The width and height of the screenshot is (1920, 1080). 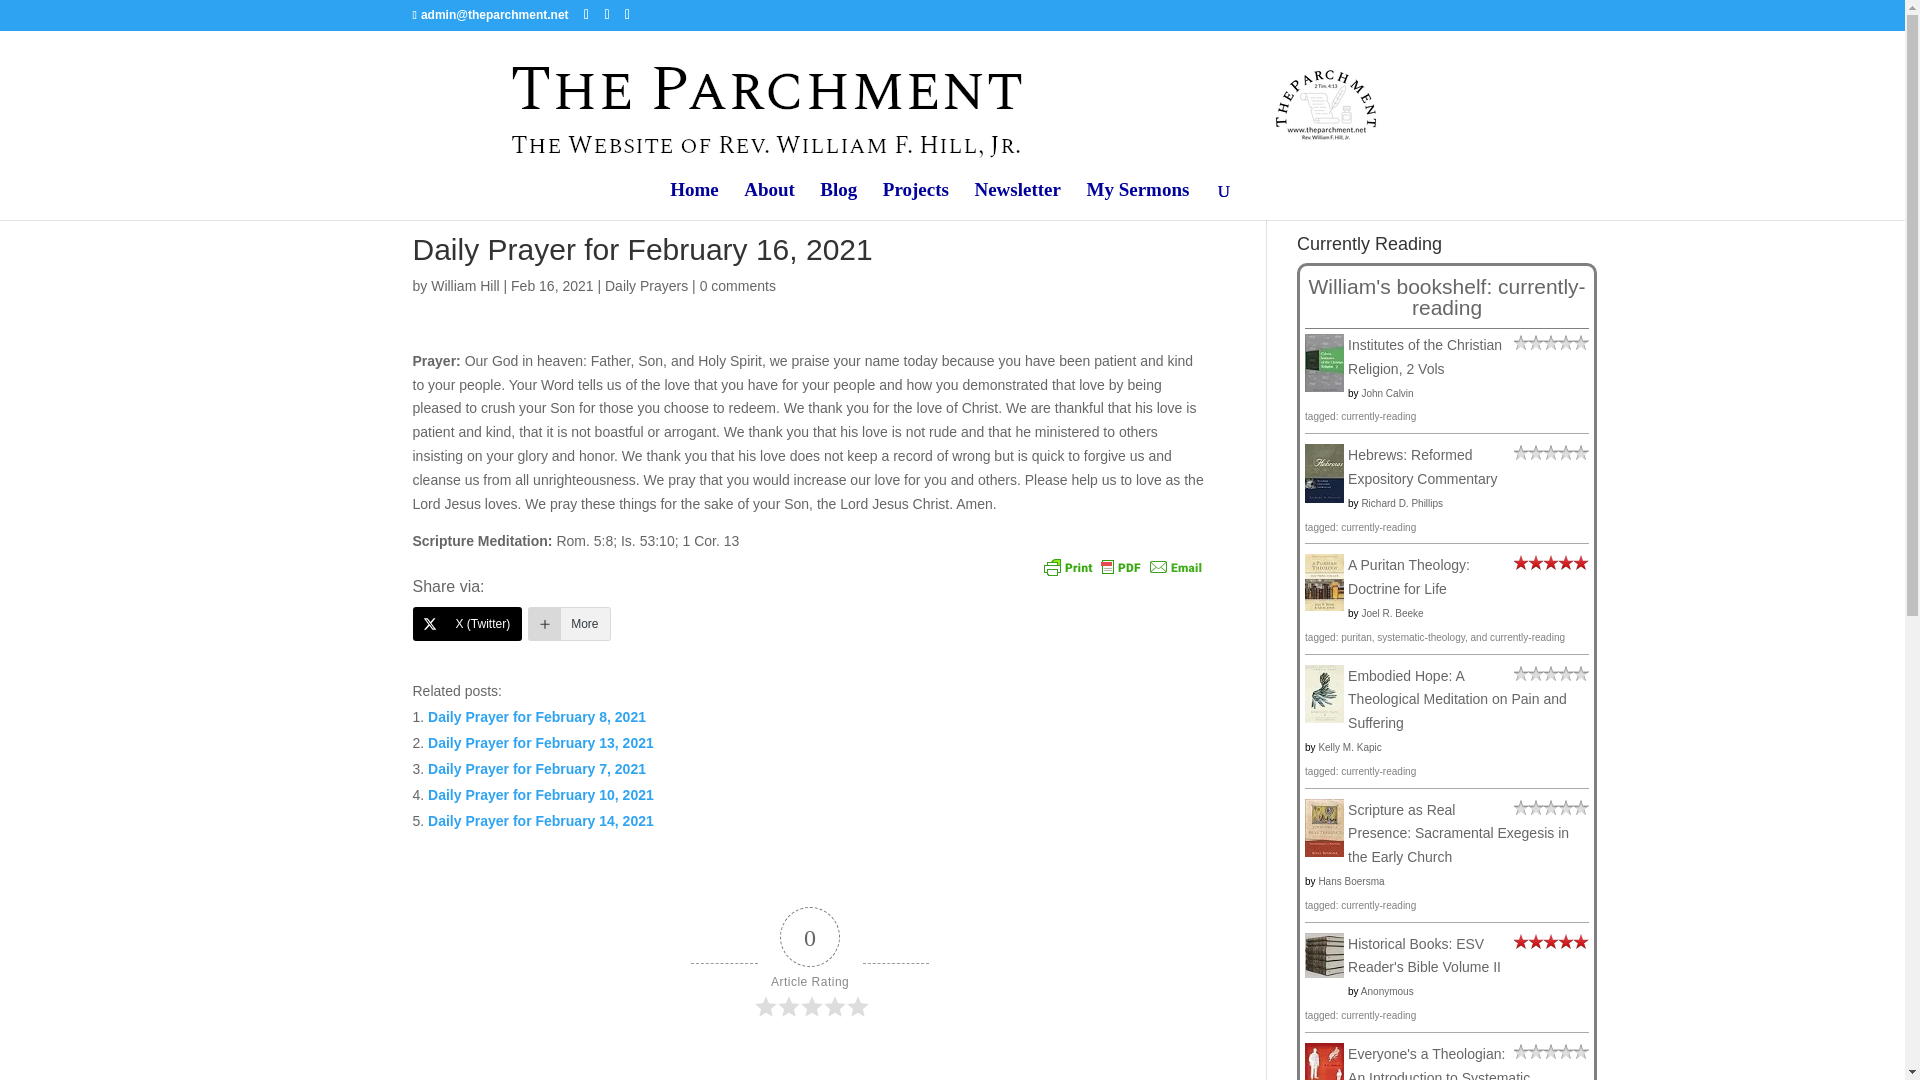 I want to click on Newsletter, so click(x=1017, y=201).